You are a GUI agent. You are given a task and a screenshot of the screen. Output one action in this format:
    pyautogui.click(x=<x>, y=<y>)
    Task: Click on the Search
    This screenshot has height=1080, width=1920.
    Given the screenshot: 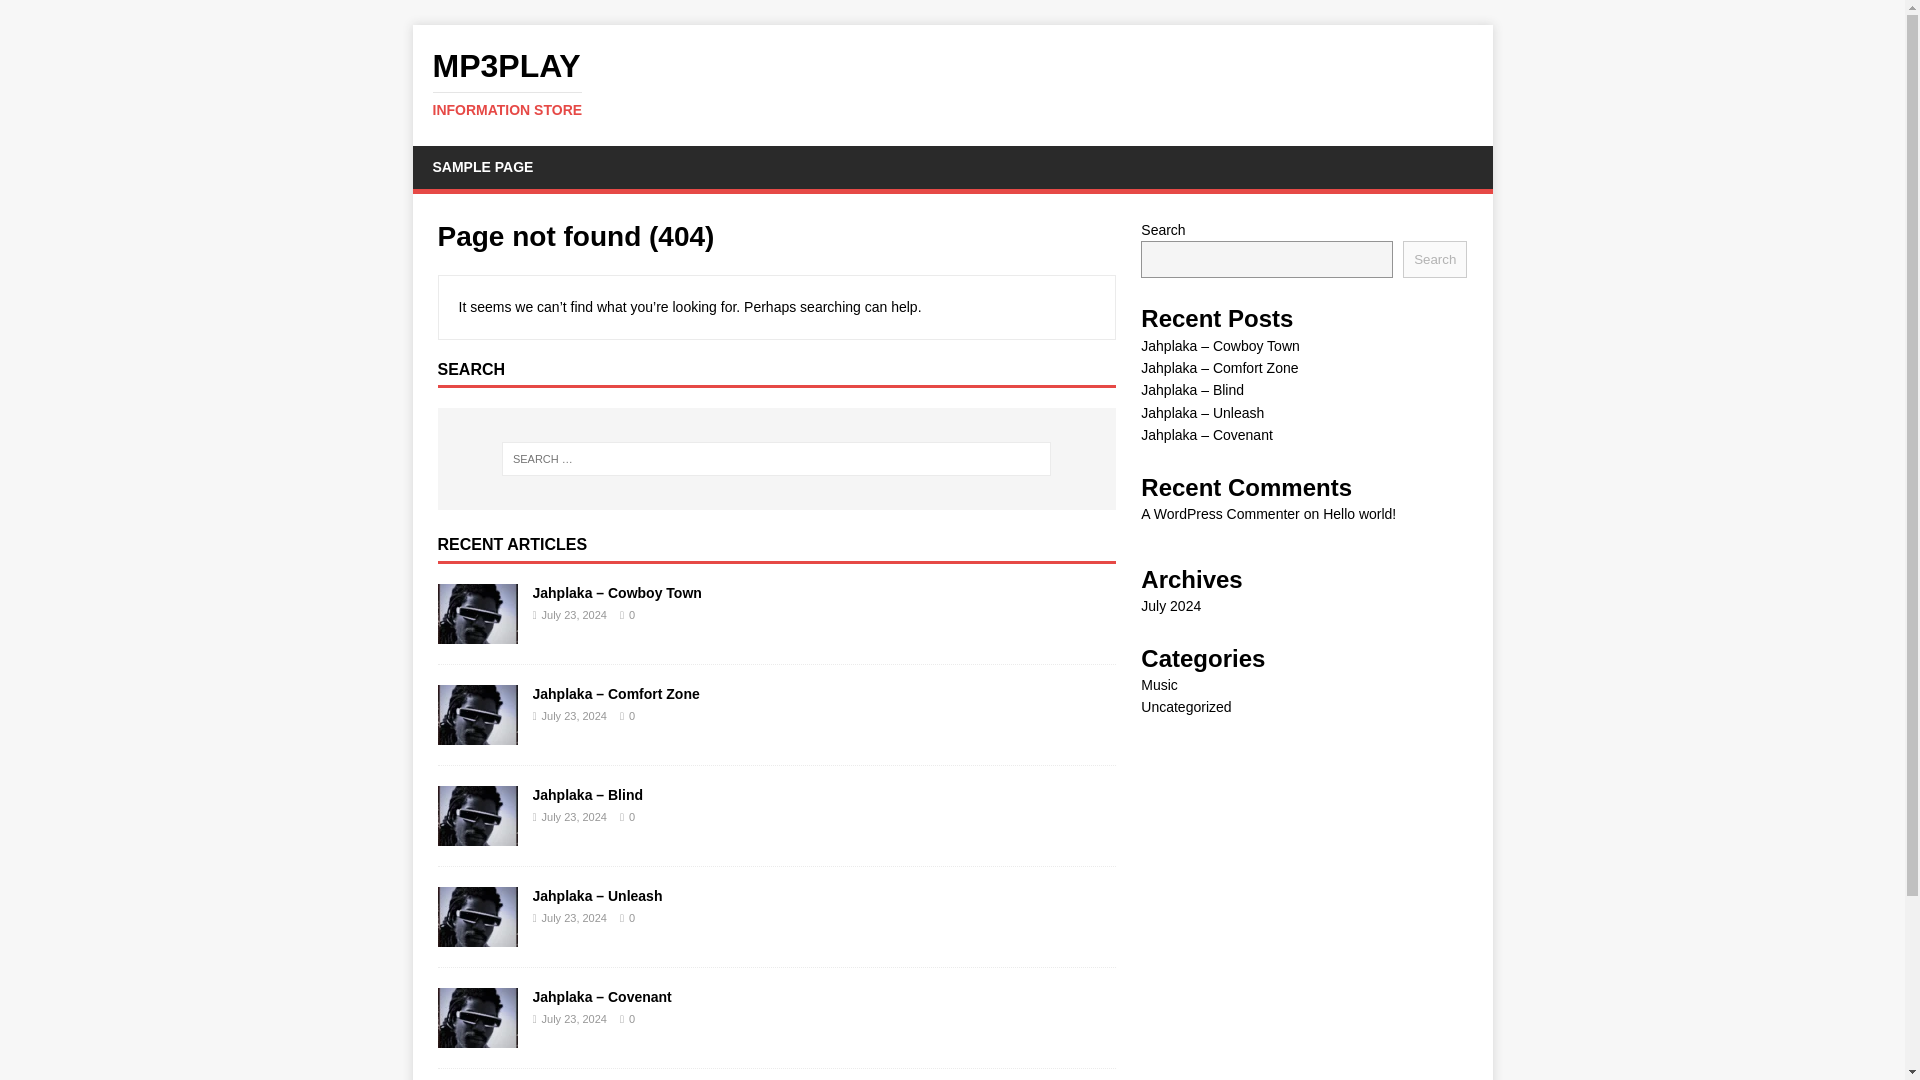 What is the action you would take?
    pyautogui.click(x=1170, y=606)
    